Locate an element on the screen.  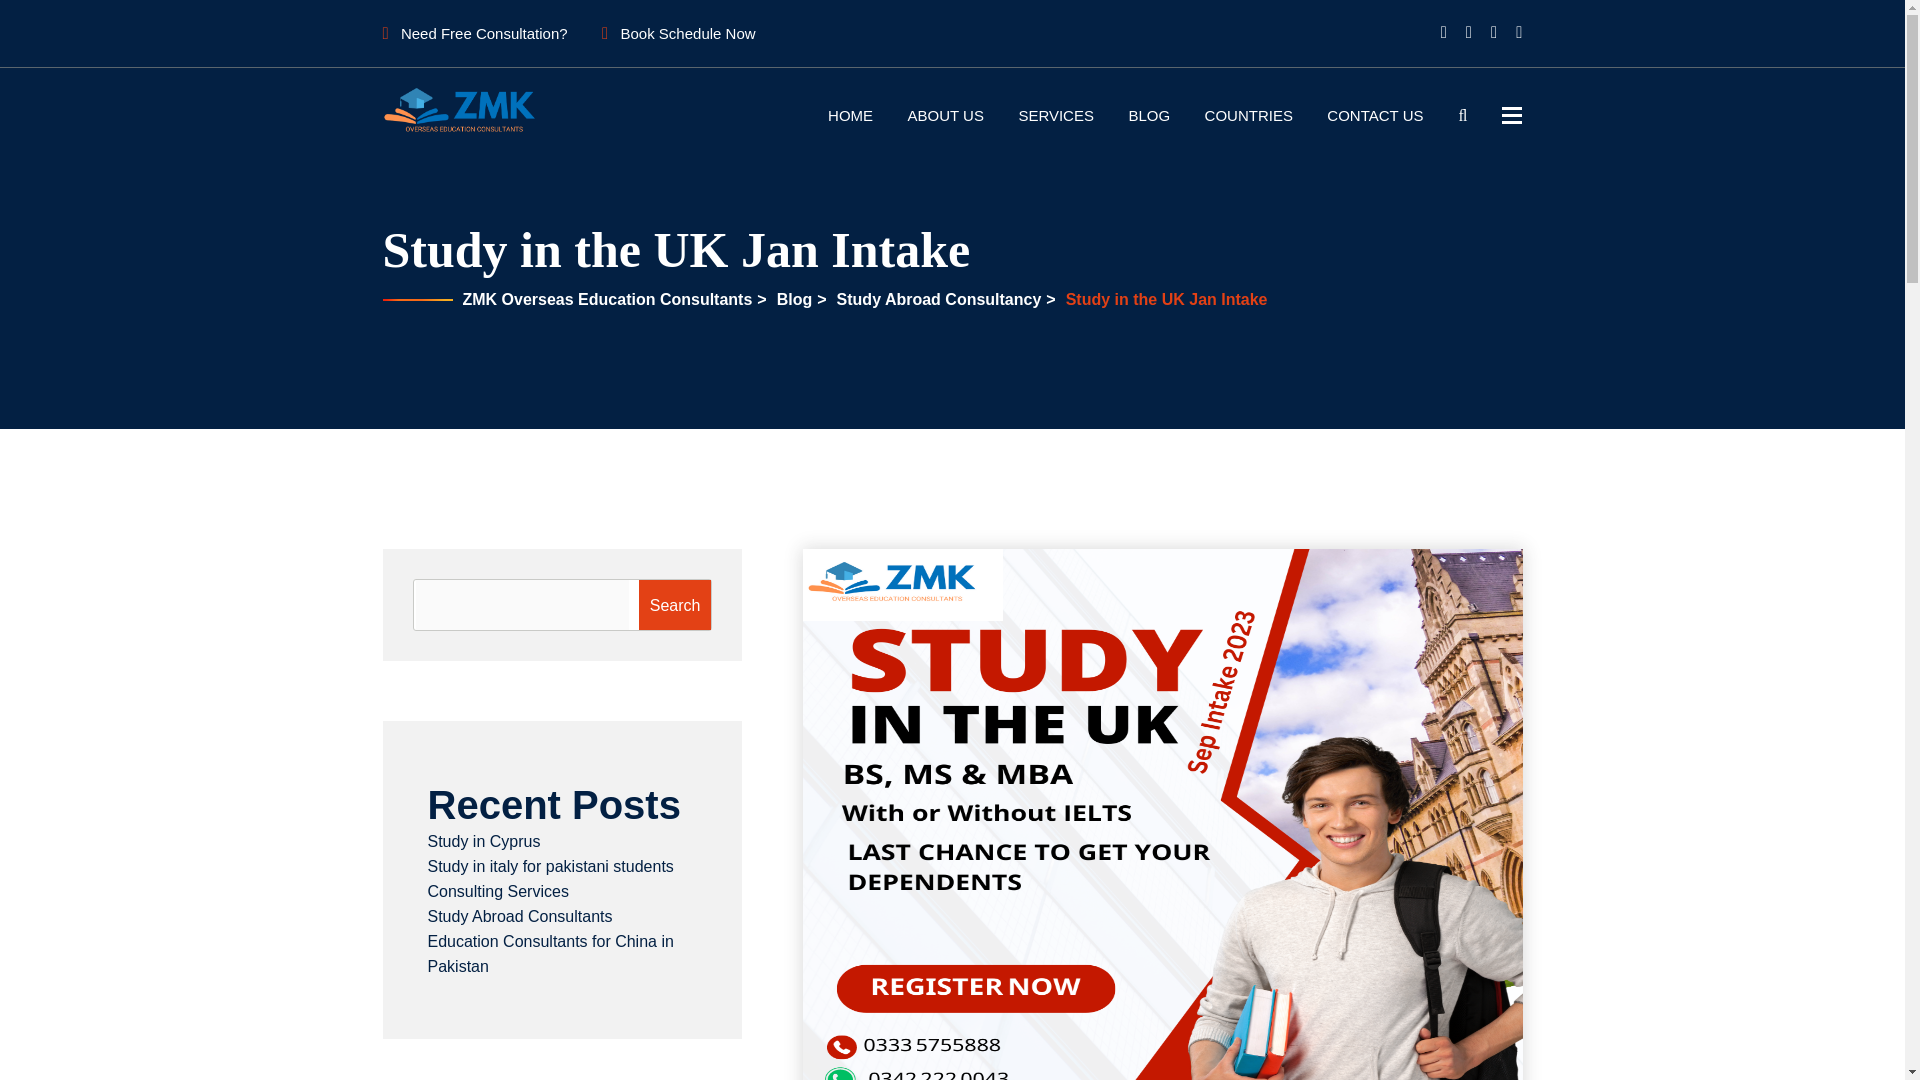
Book Schedule Now is located at coordinates (678, 33).